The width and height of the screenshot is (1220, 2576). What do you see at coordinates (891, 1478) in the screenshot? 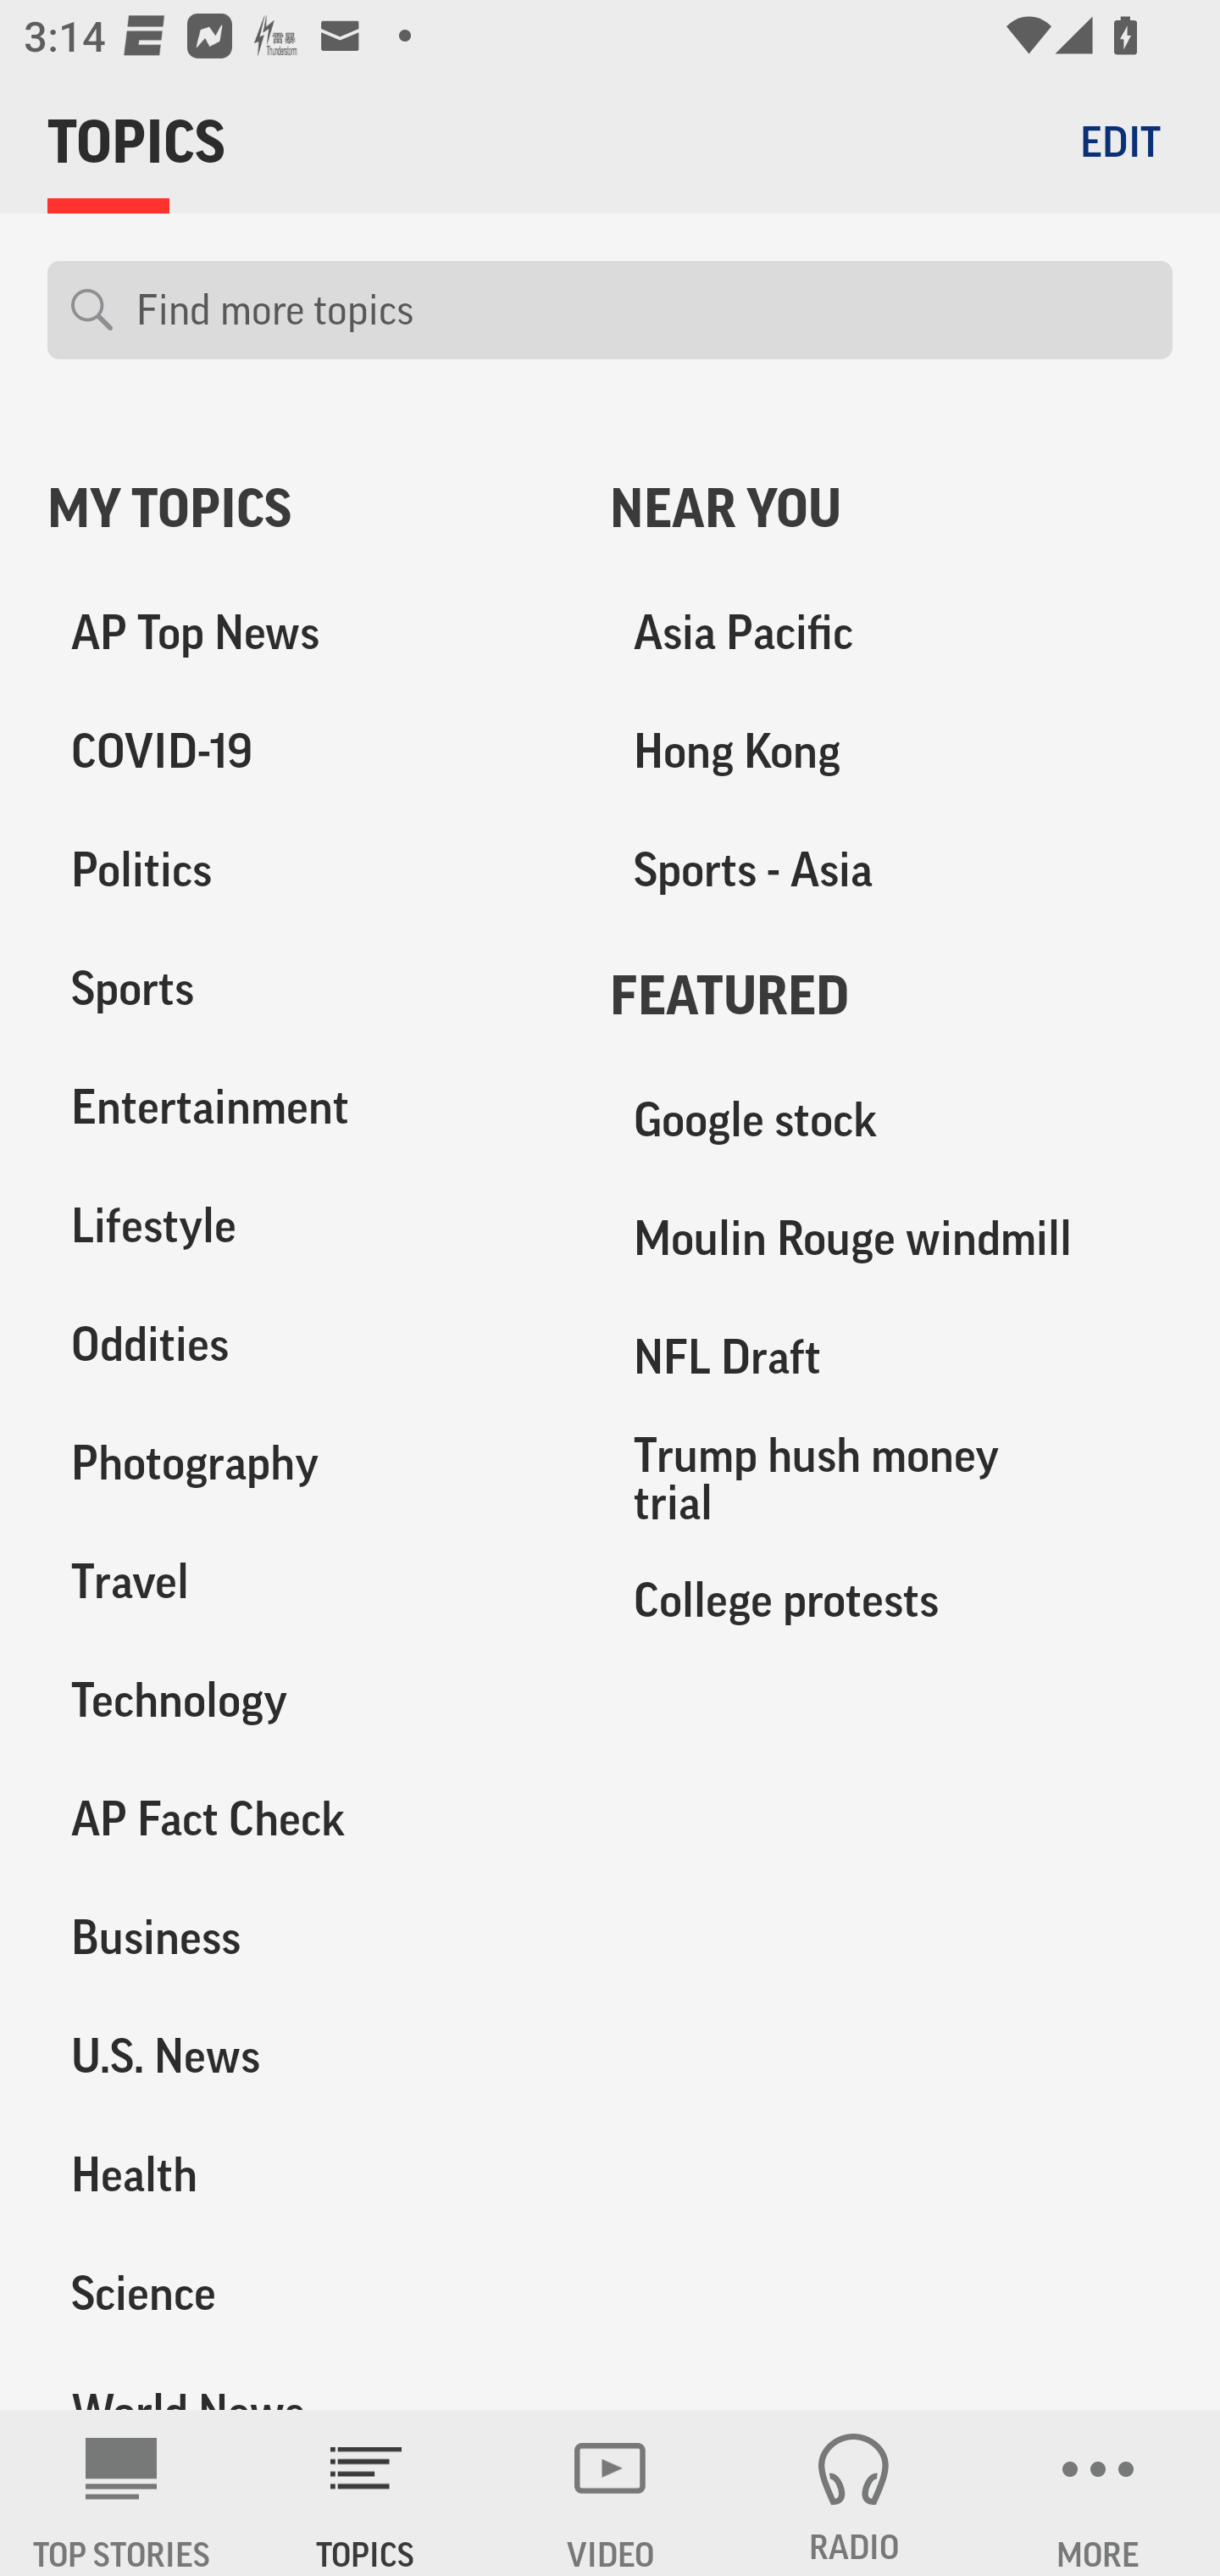
I see `Trump hush money trial` at bounding box center [891, 1478].